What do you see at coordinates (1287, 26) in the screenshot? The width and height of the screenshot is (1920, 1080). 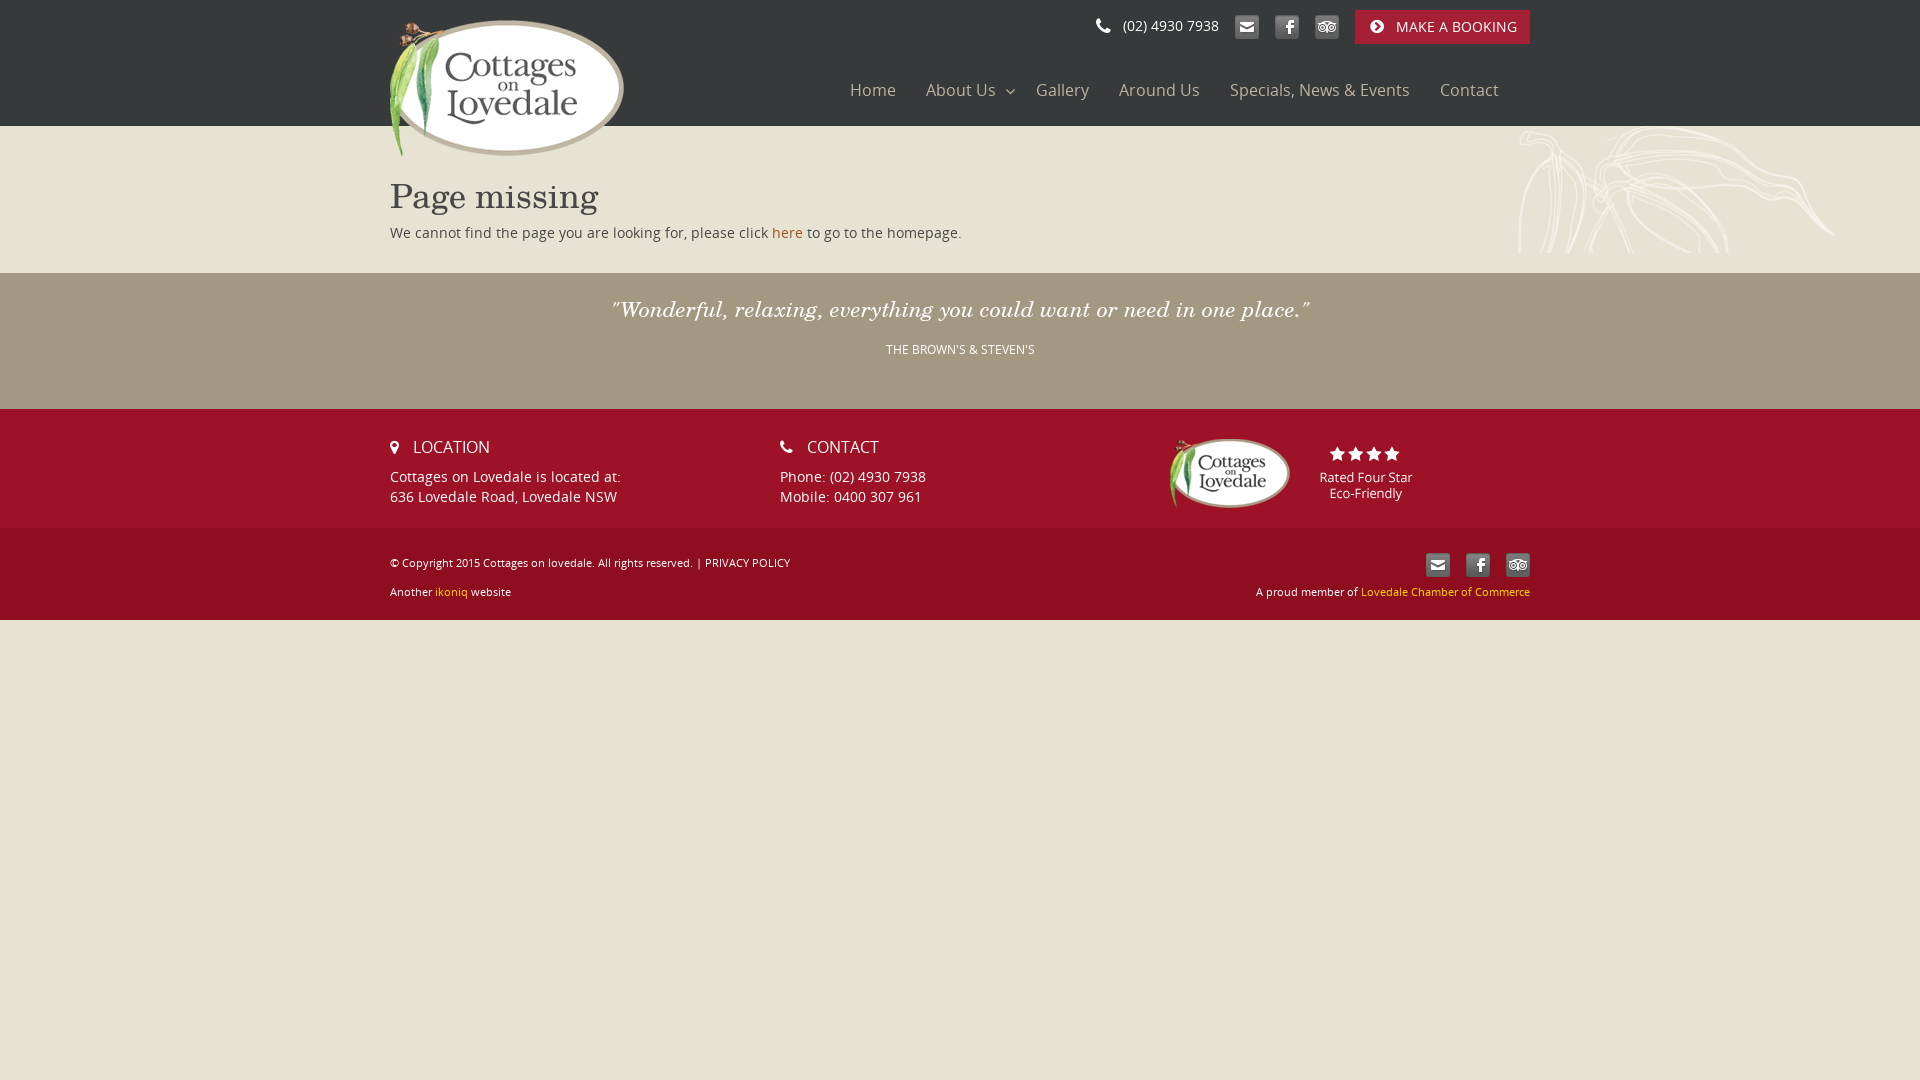 I see `facebook` at bounding box center [1287, 26].